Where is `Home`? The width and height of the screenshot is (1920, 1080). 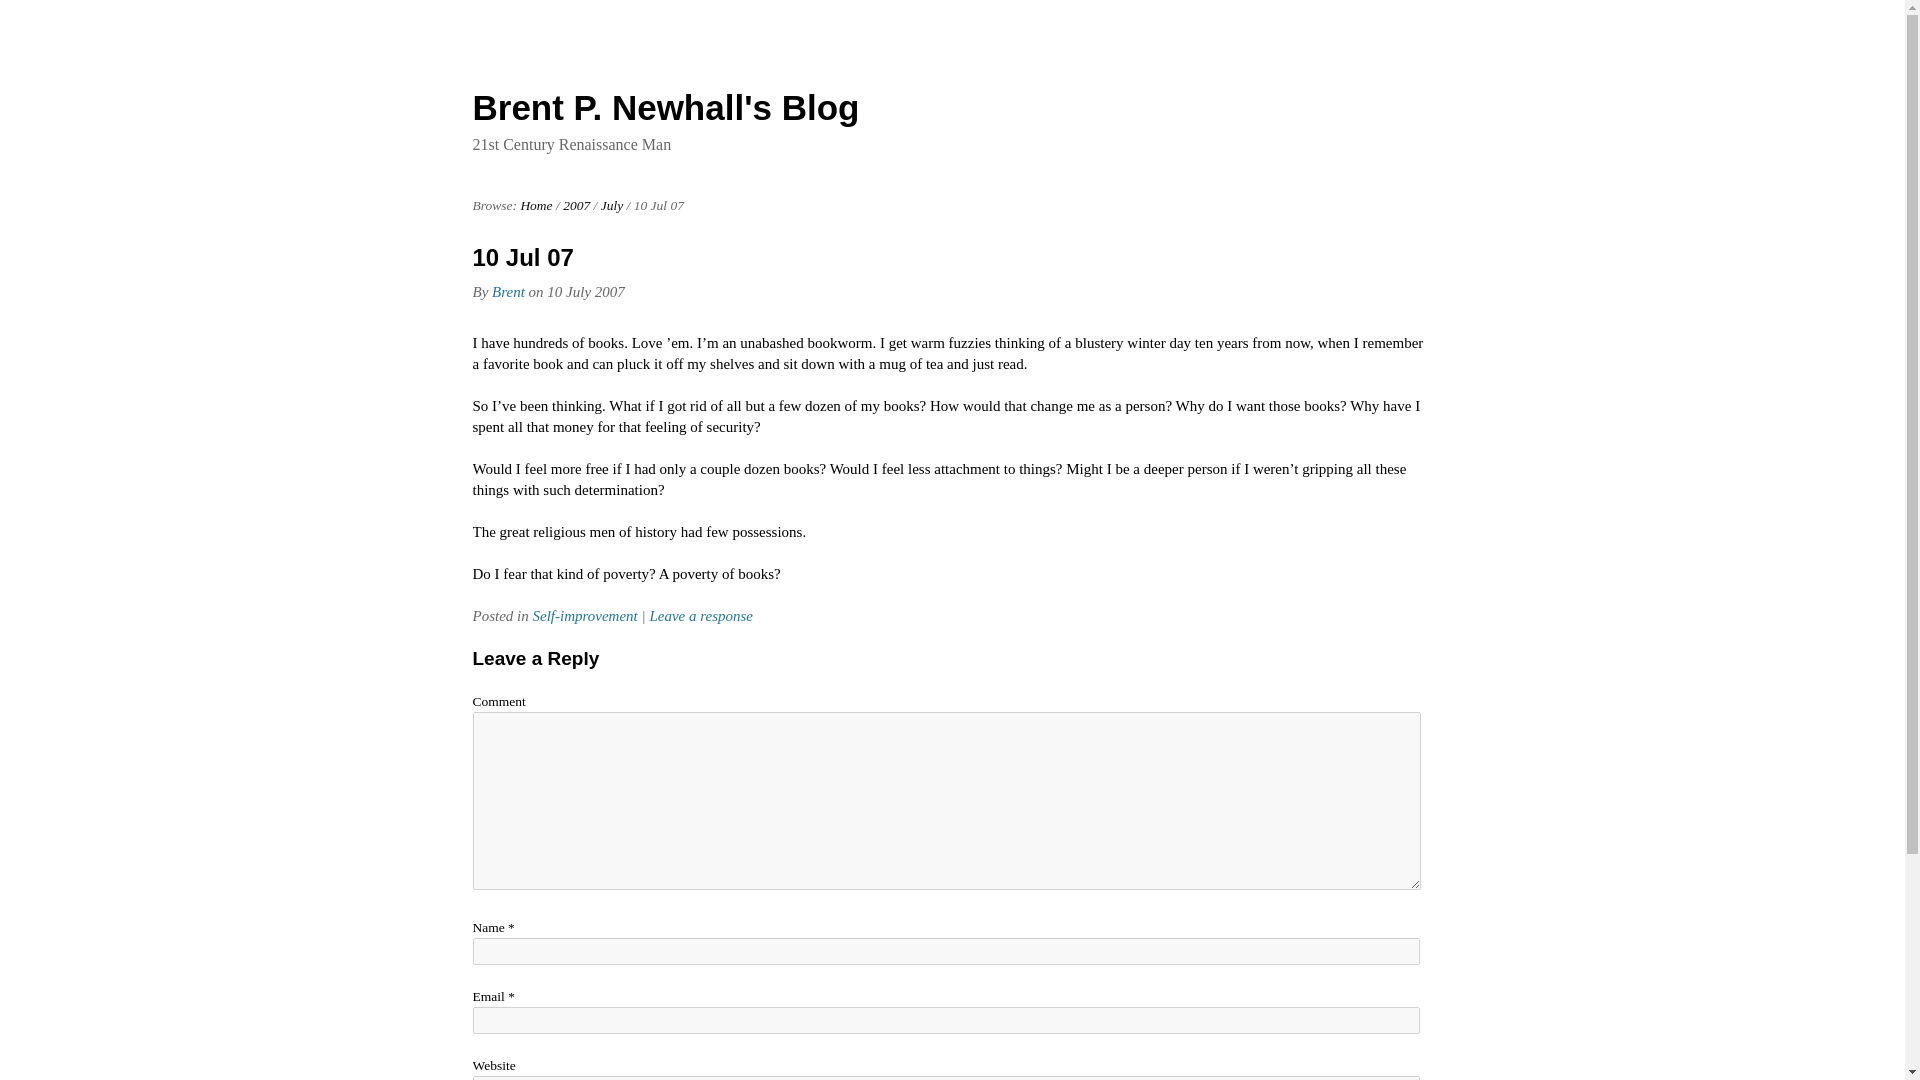 Home is located at coordinates (536, 204).